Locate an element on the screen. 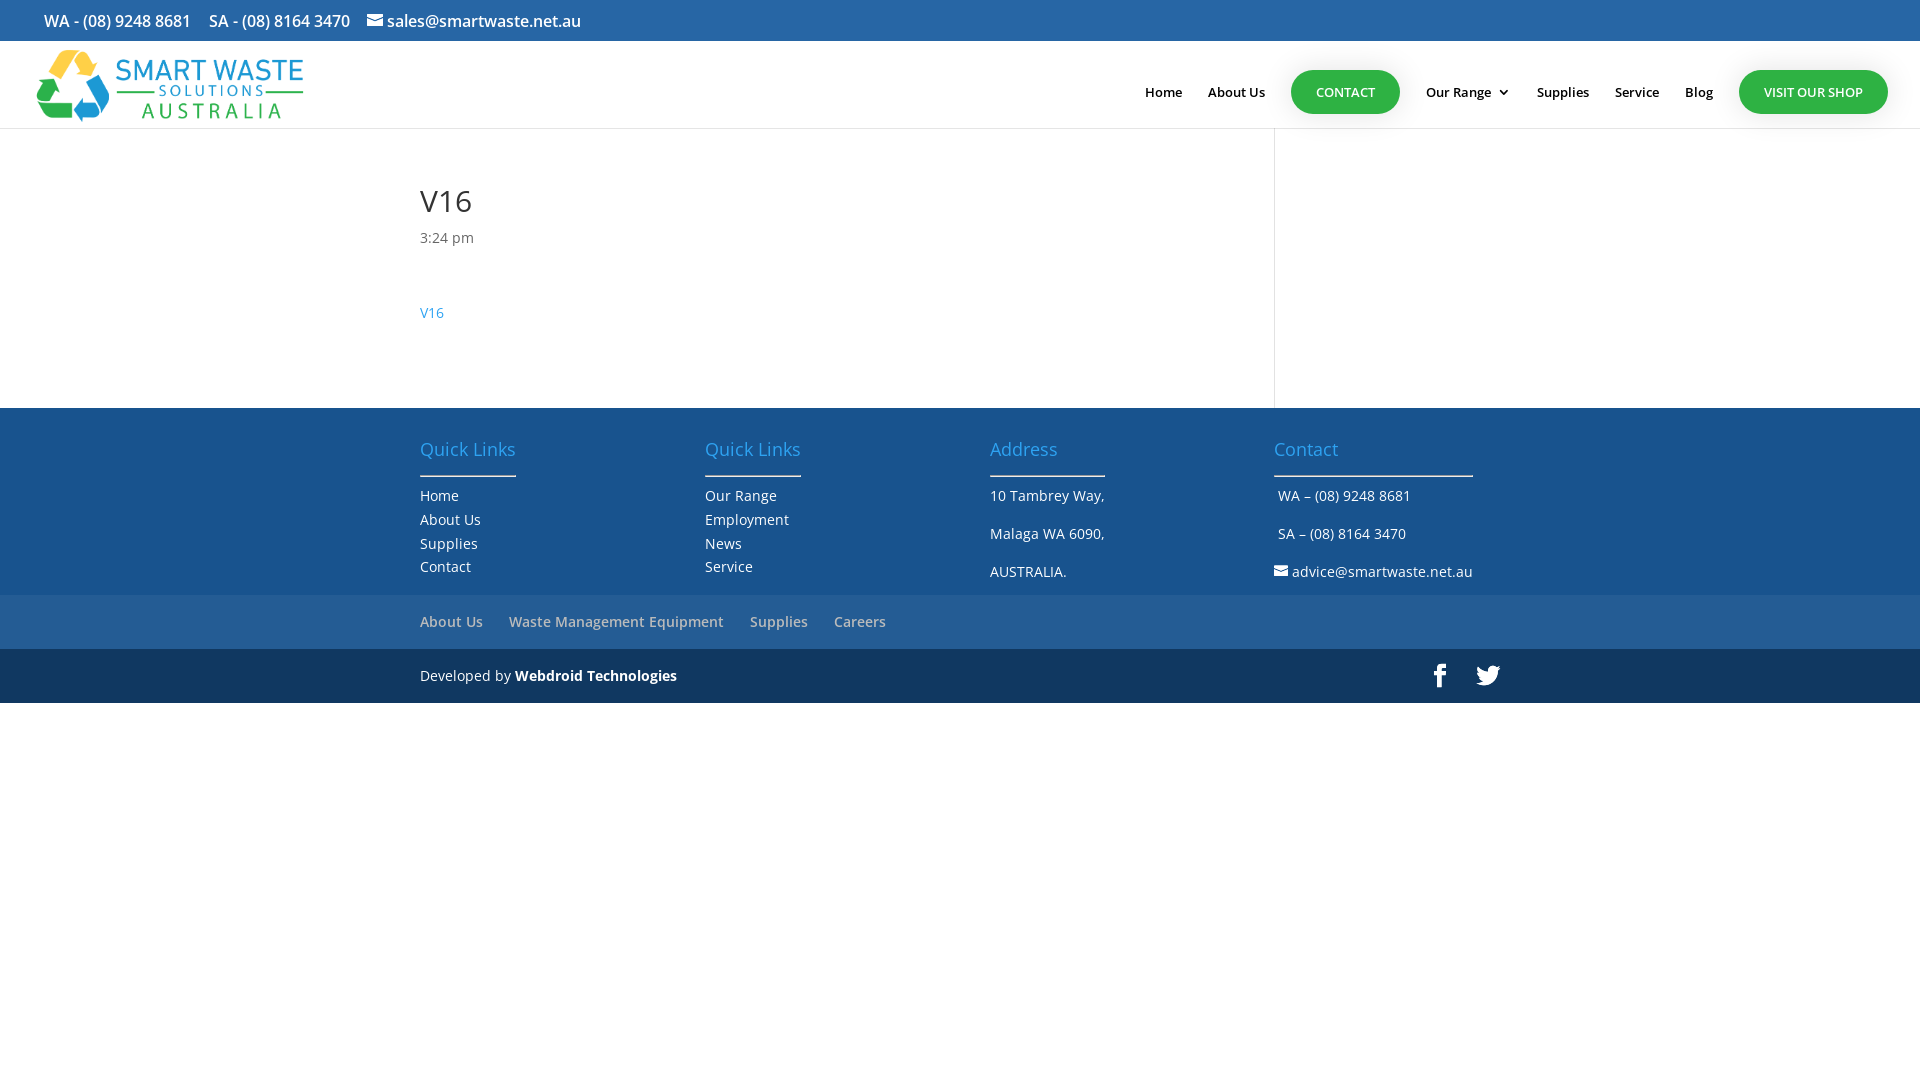 This screenshot has width=1920, height=1080. Waste Management Equipment is located at coordinates (616, 622).